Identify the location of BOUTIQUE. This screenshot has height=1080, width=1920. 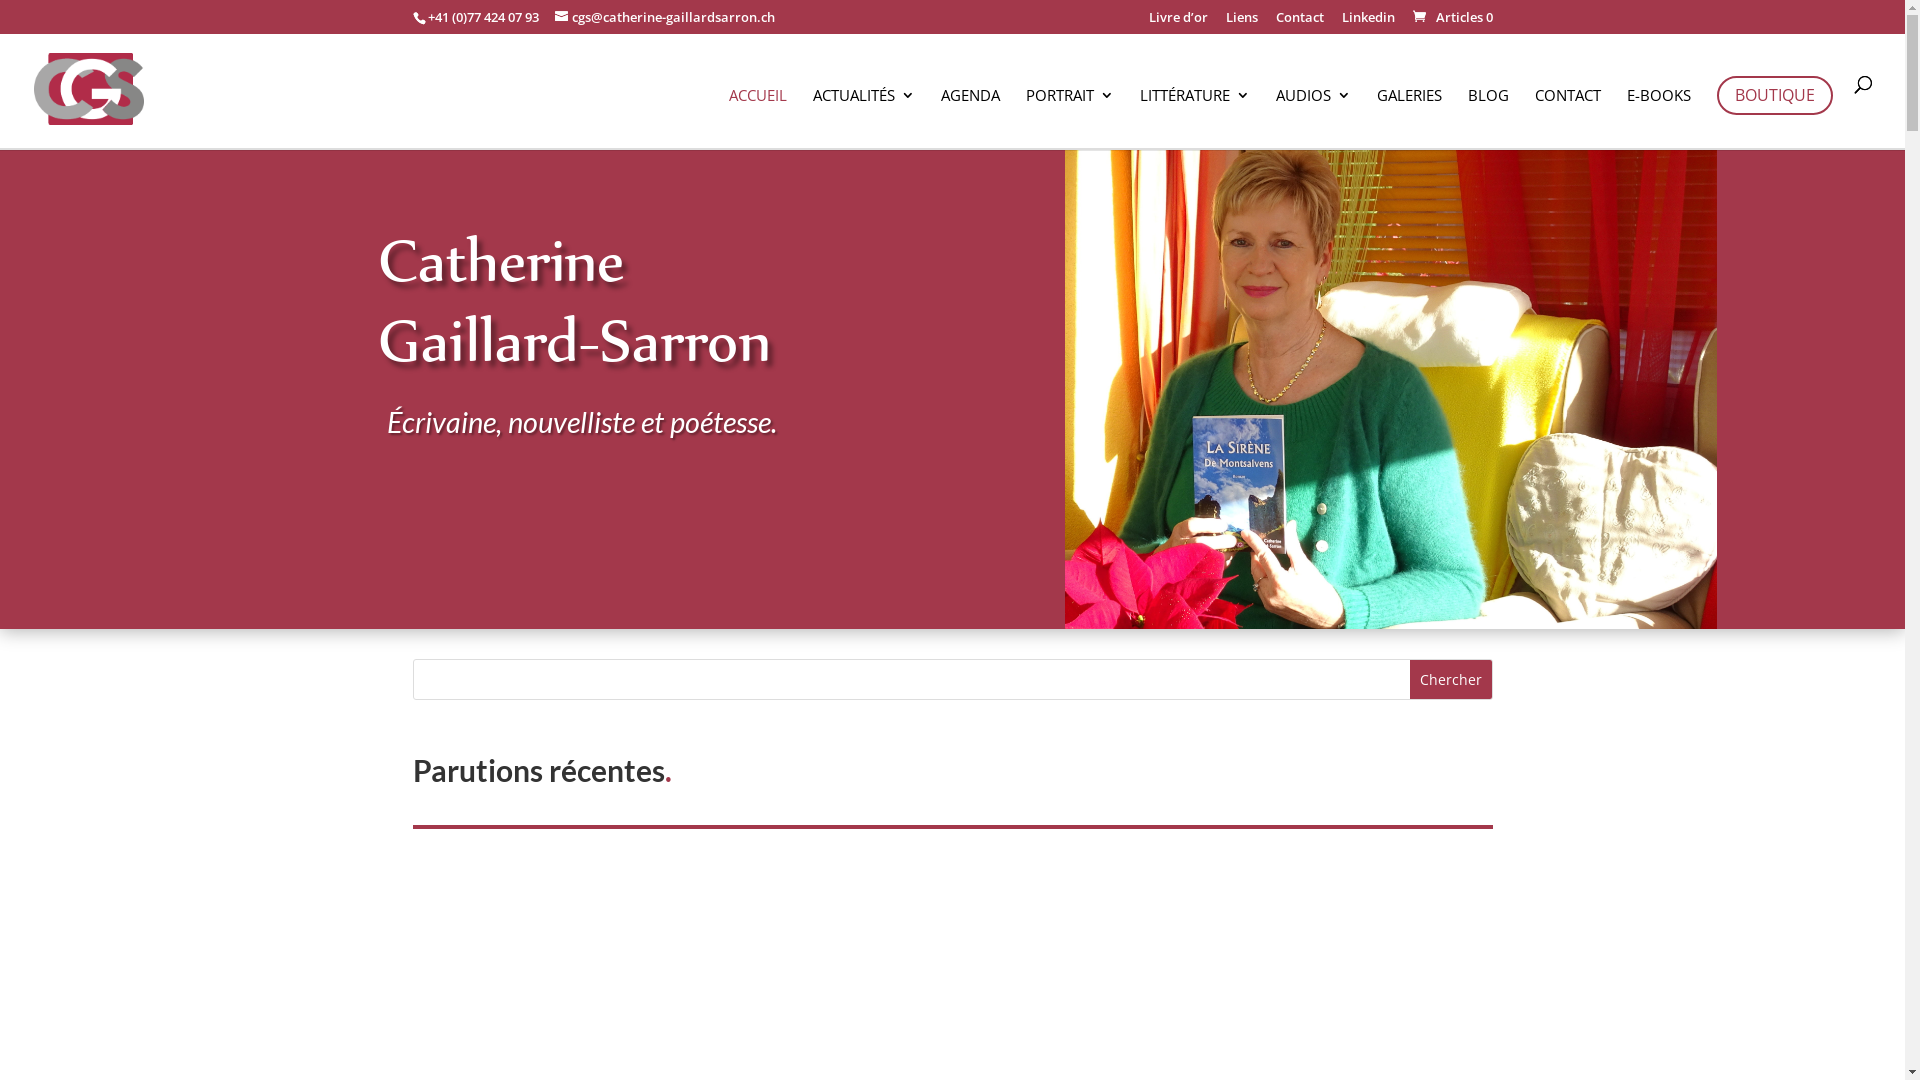
(1775, 96).